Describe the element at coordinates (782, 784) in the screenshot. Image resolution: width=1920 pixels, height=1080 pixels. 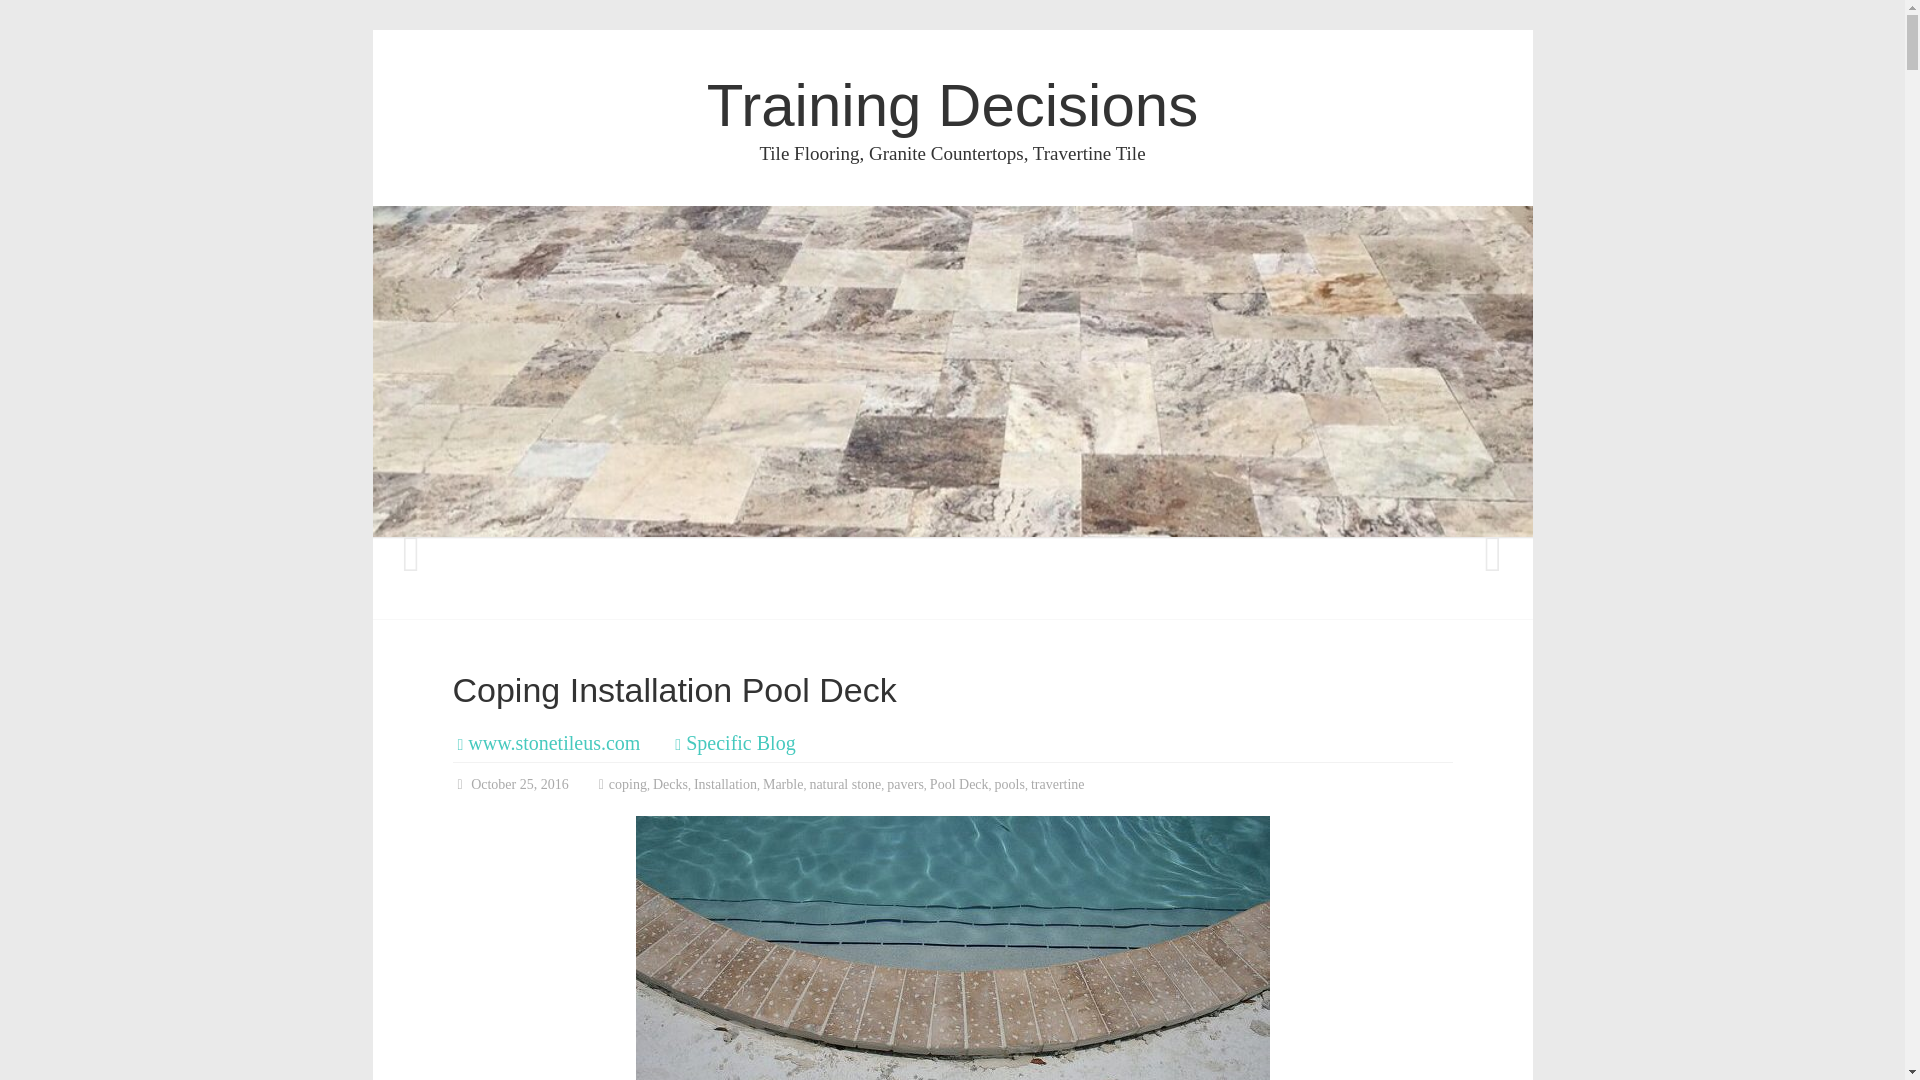
I see `Marble` at that location.